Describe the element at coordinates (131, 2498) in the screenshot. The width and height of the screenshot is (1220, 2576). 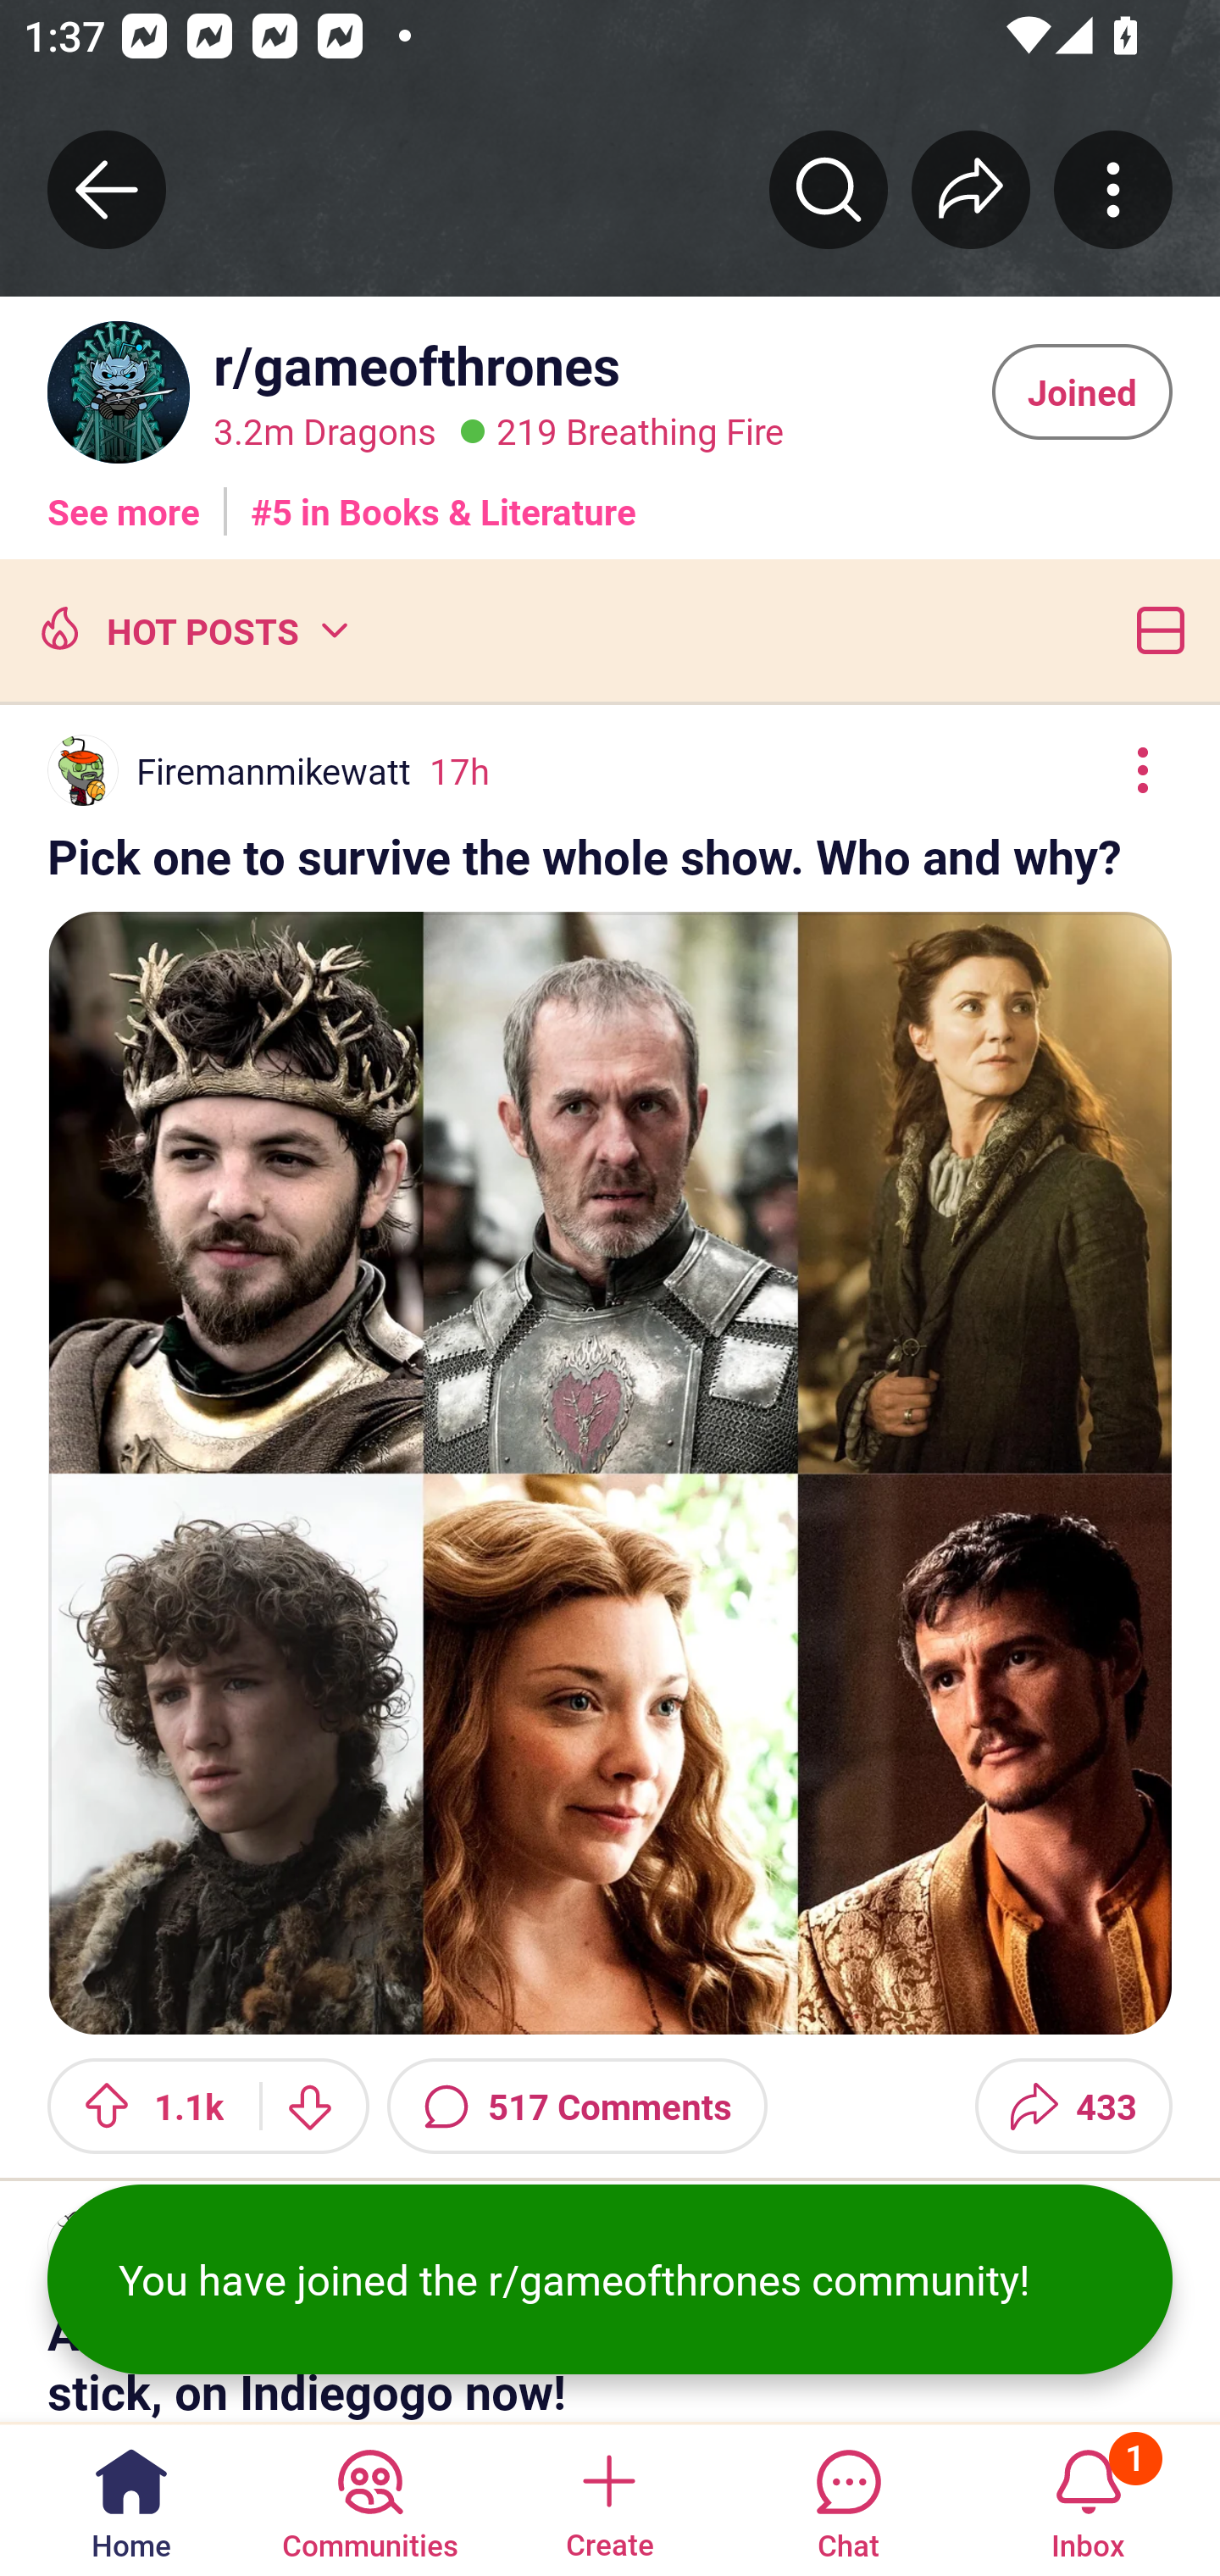
I see `Home` at that location.